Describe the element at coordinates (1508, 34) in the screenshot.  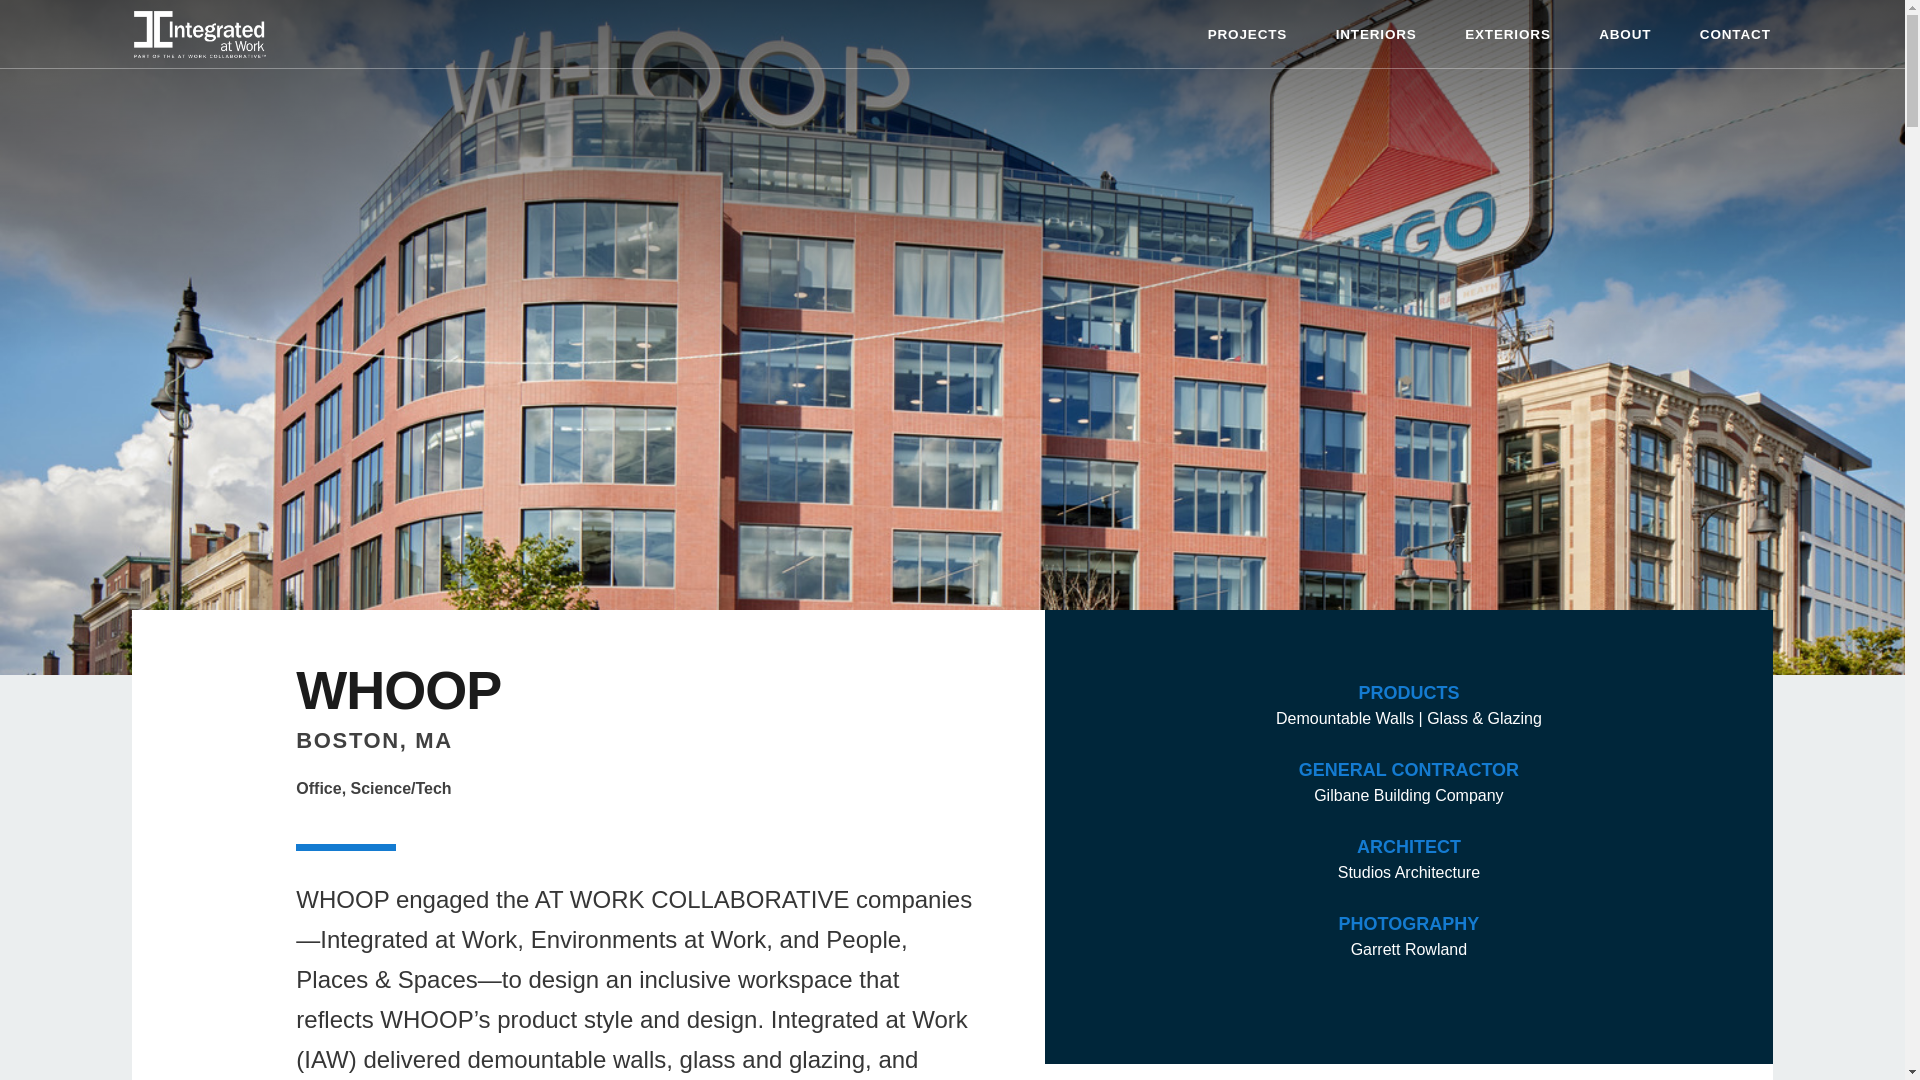
I see `EXTERIORS` at that location.